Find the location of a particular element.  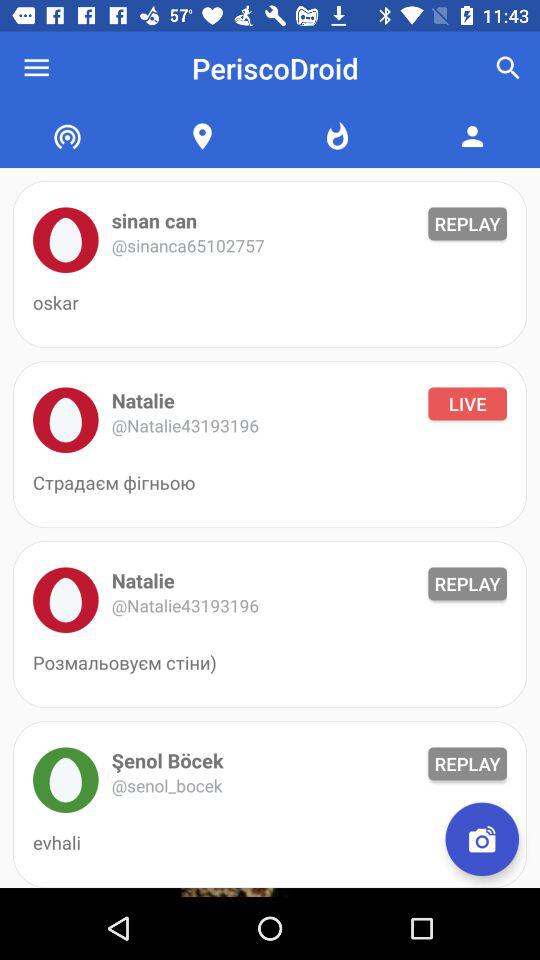

turn off item to the right of periscodroid icon is located at coordinates (508, 68).